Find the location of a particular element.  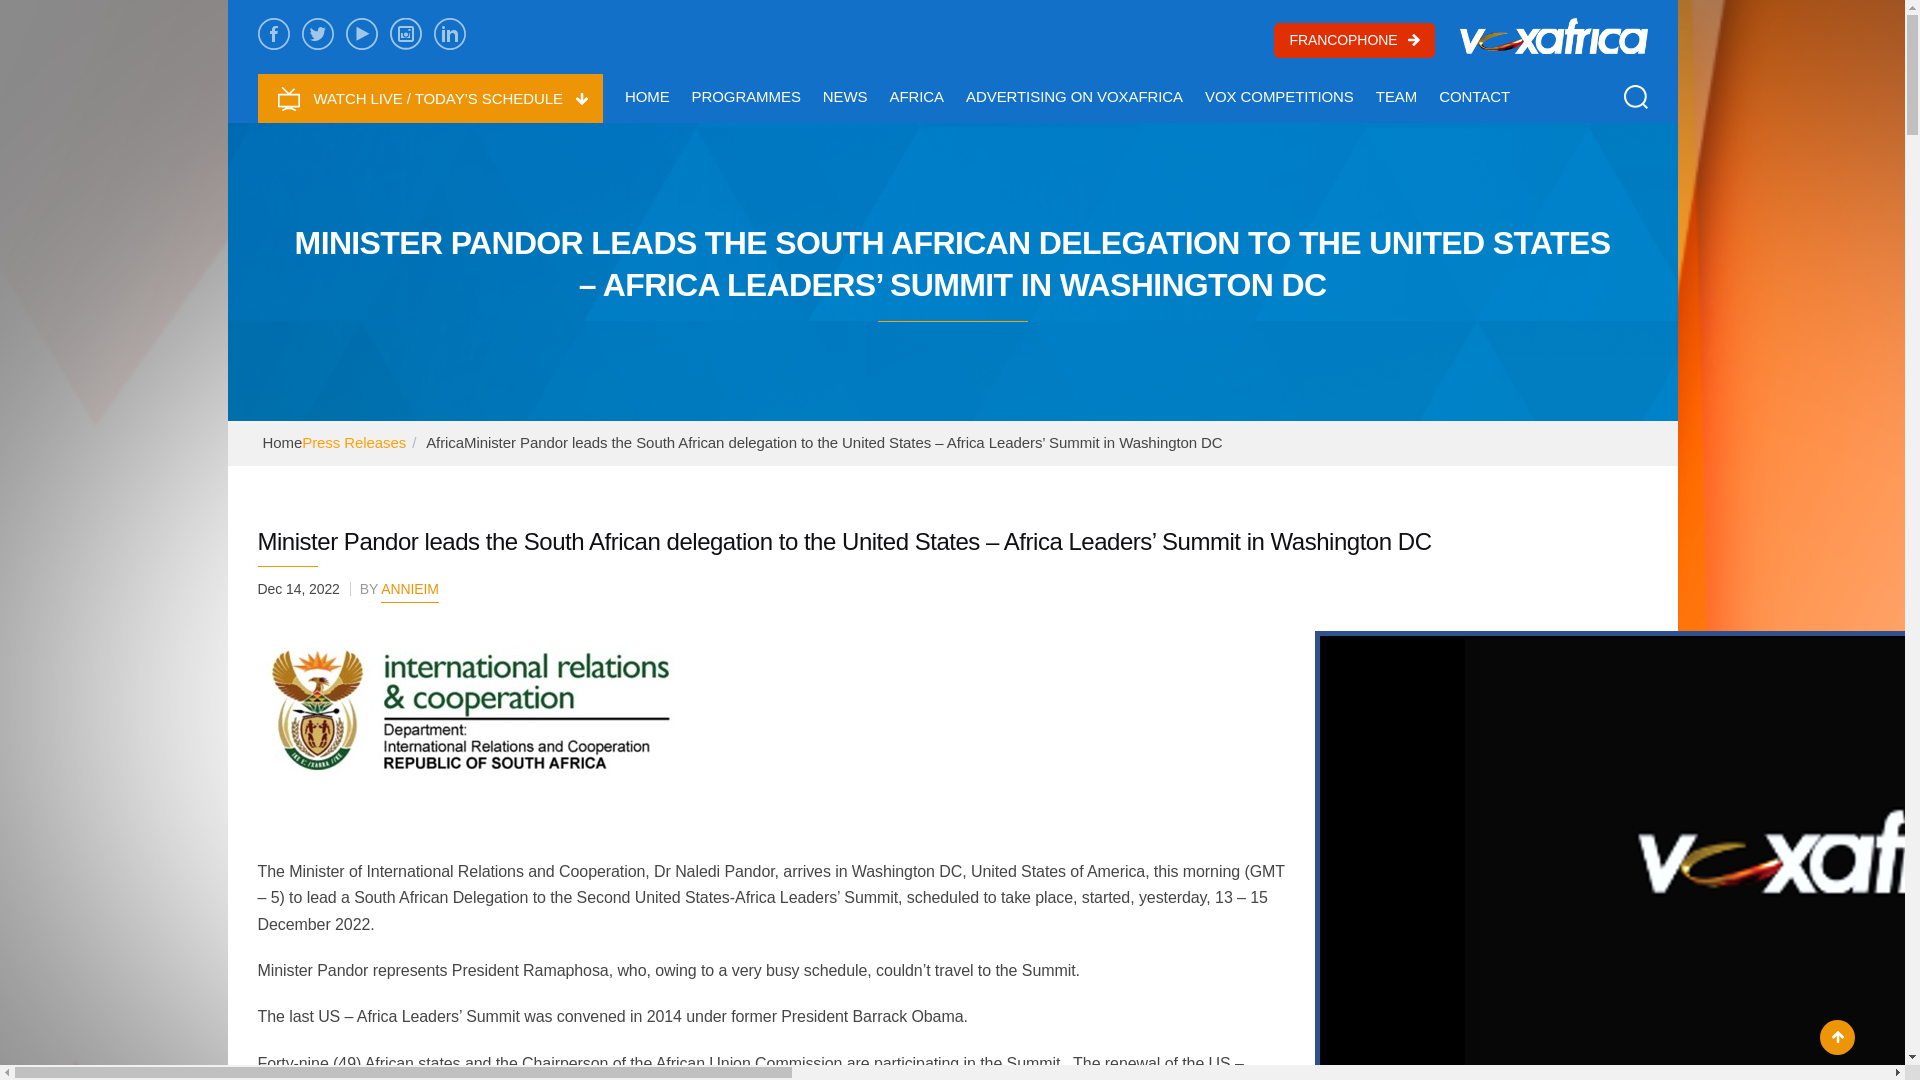

PROGRAMMES is located at coordinates (746, 96).